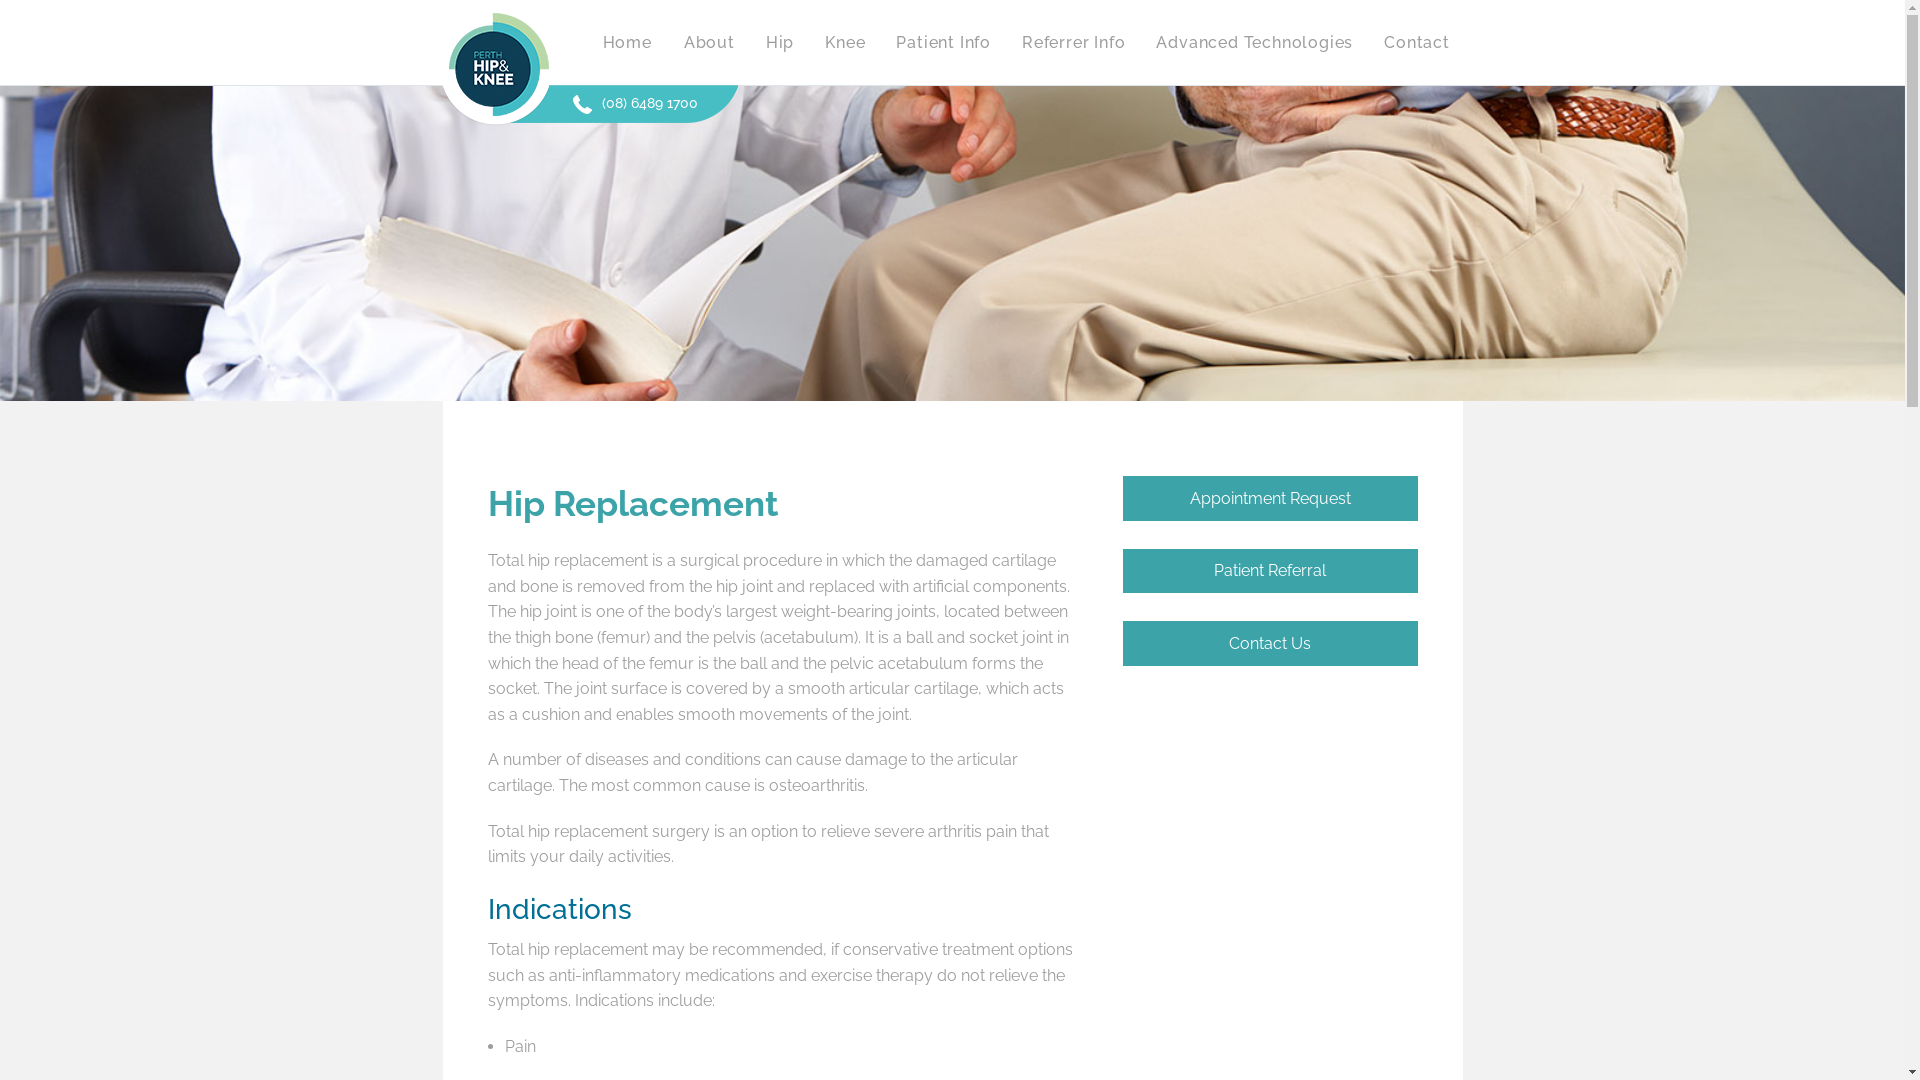 Image resolution: width=1920 pixels, height=1080 pixels. What do you see at coordinates (788, 108) in the screenshot?
I see `Hip Replacement` at bounding box center [788, 108].